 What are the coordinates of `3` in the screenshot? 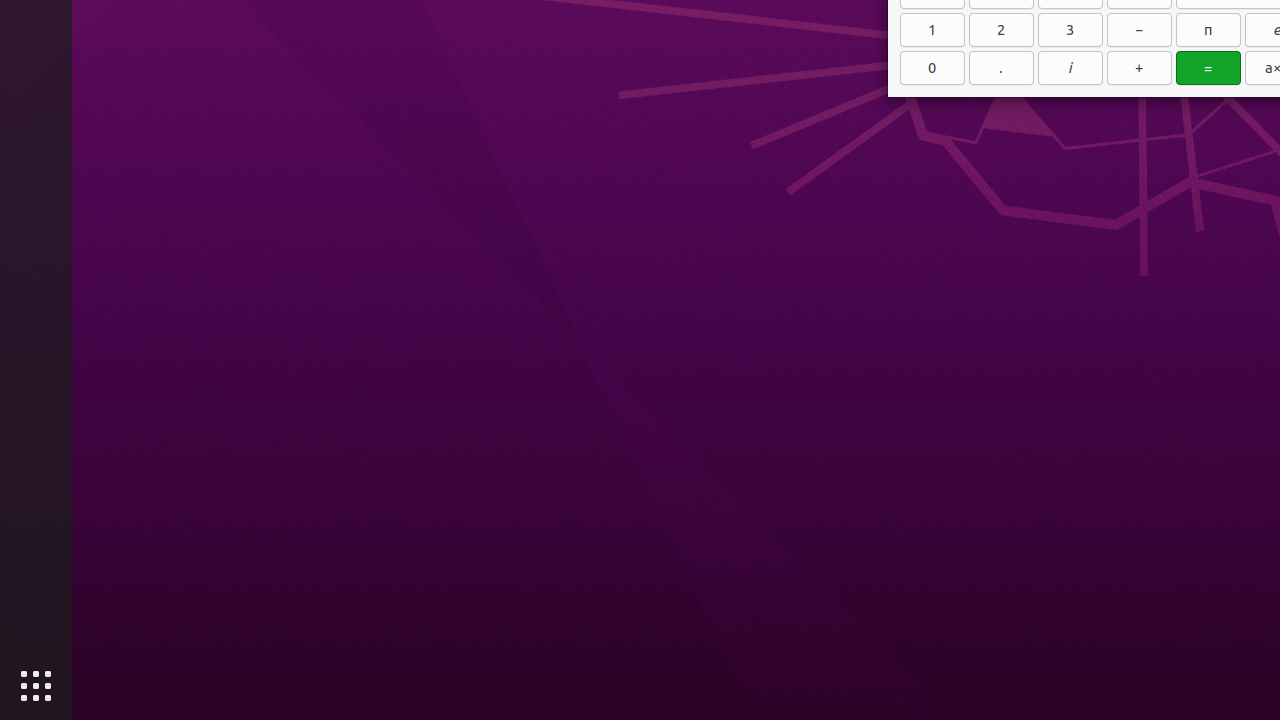 It's located at (1070, 30).